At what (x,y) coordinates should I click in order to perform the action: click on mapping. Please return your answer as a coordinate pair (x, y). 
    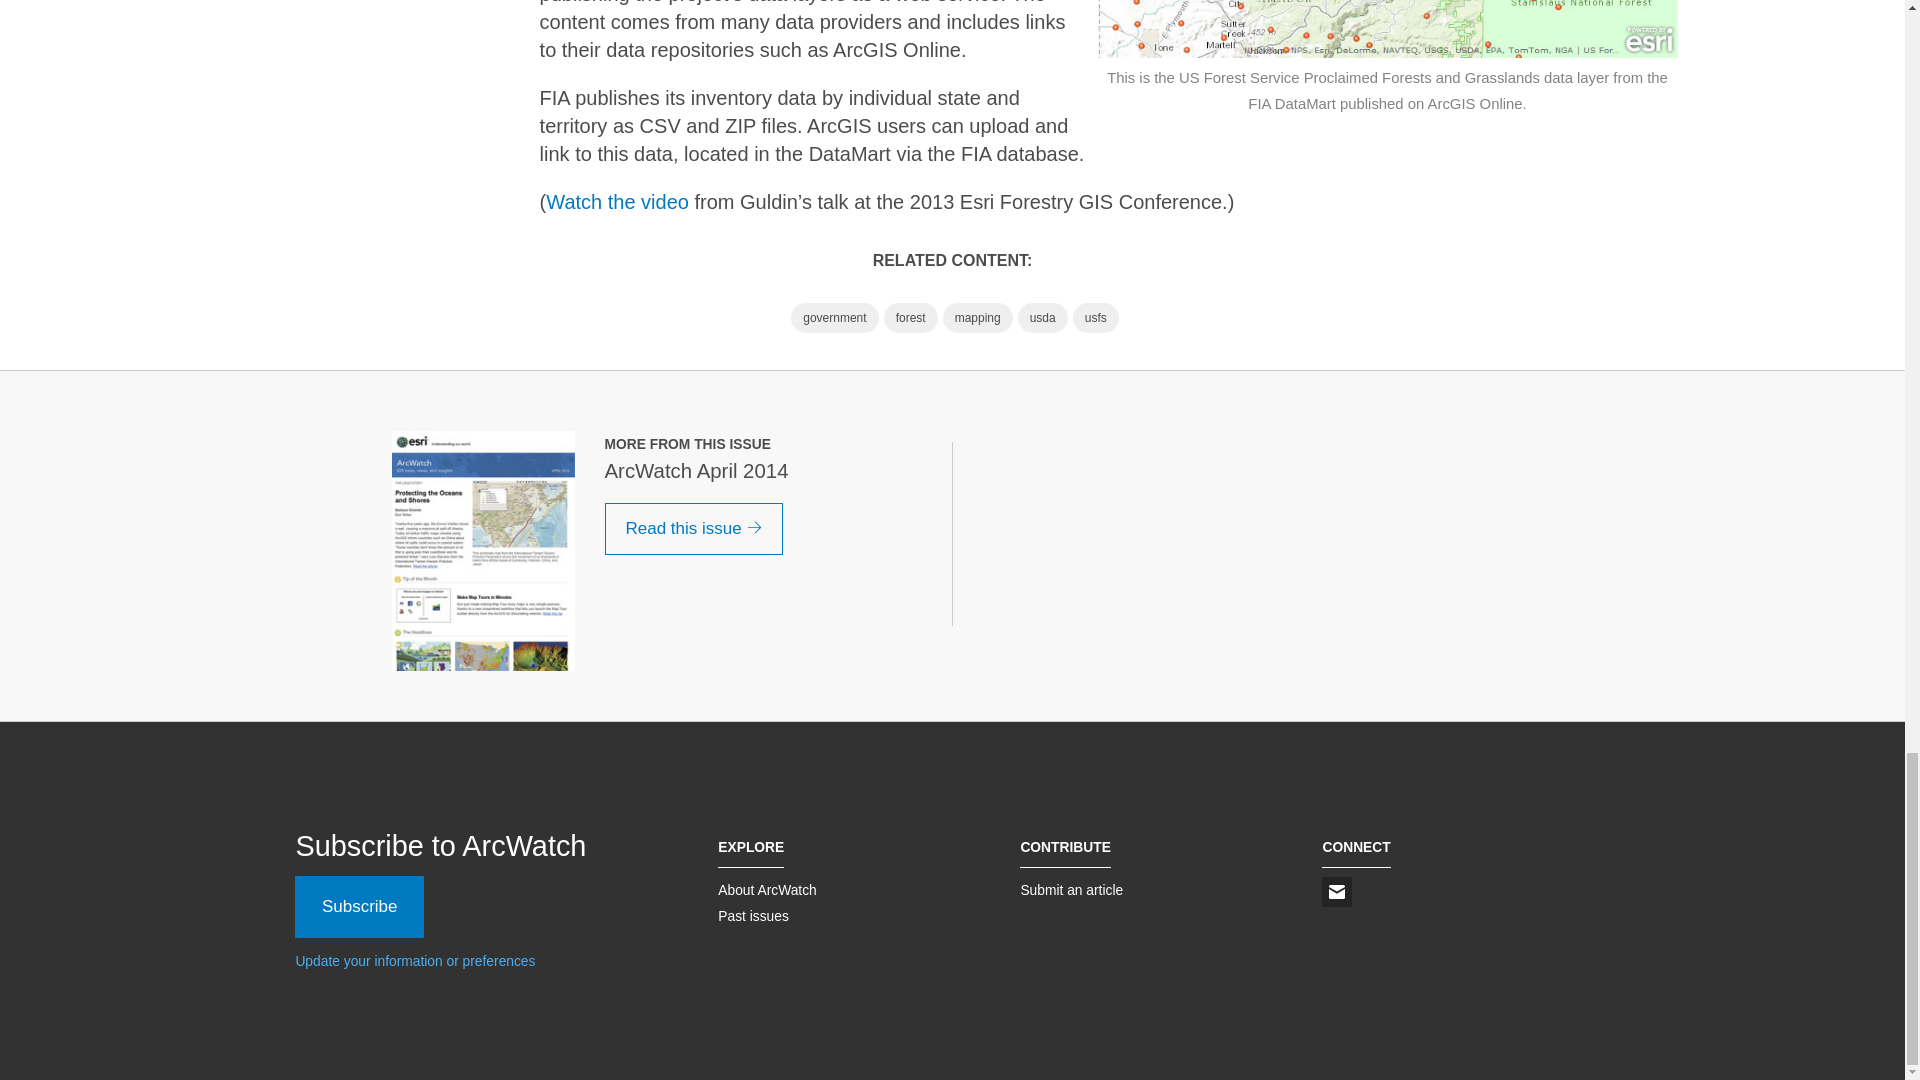
    Looking at the image, I should click on (978, 318).